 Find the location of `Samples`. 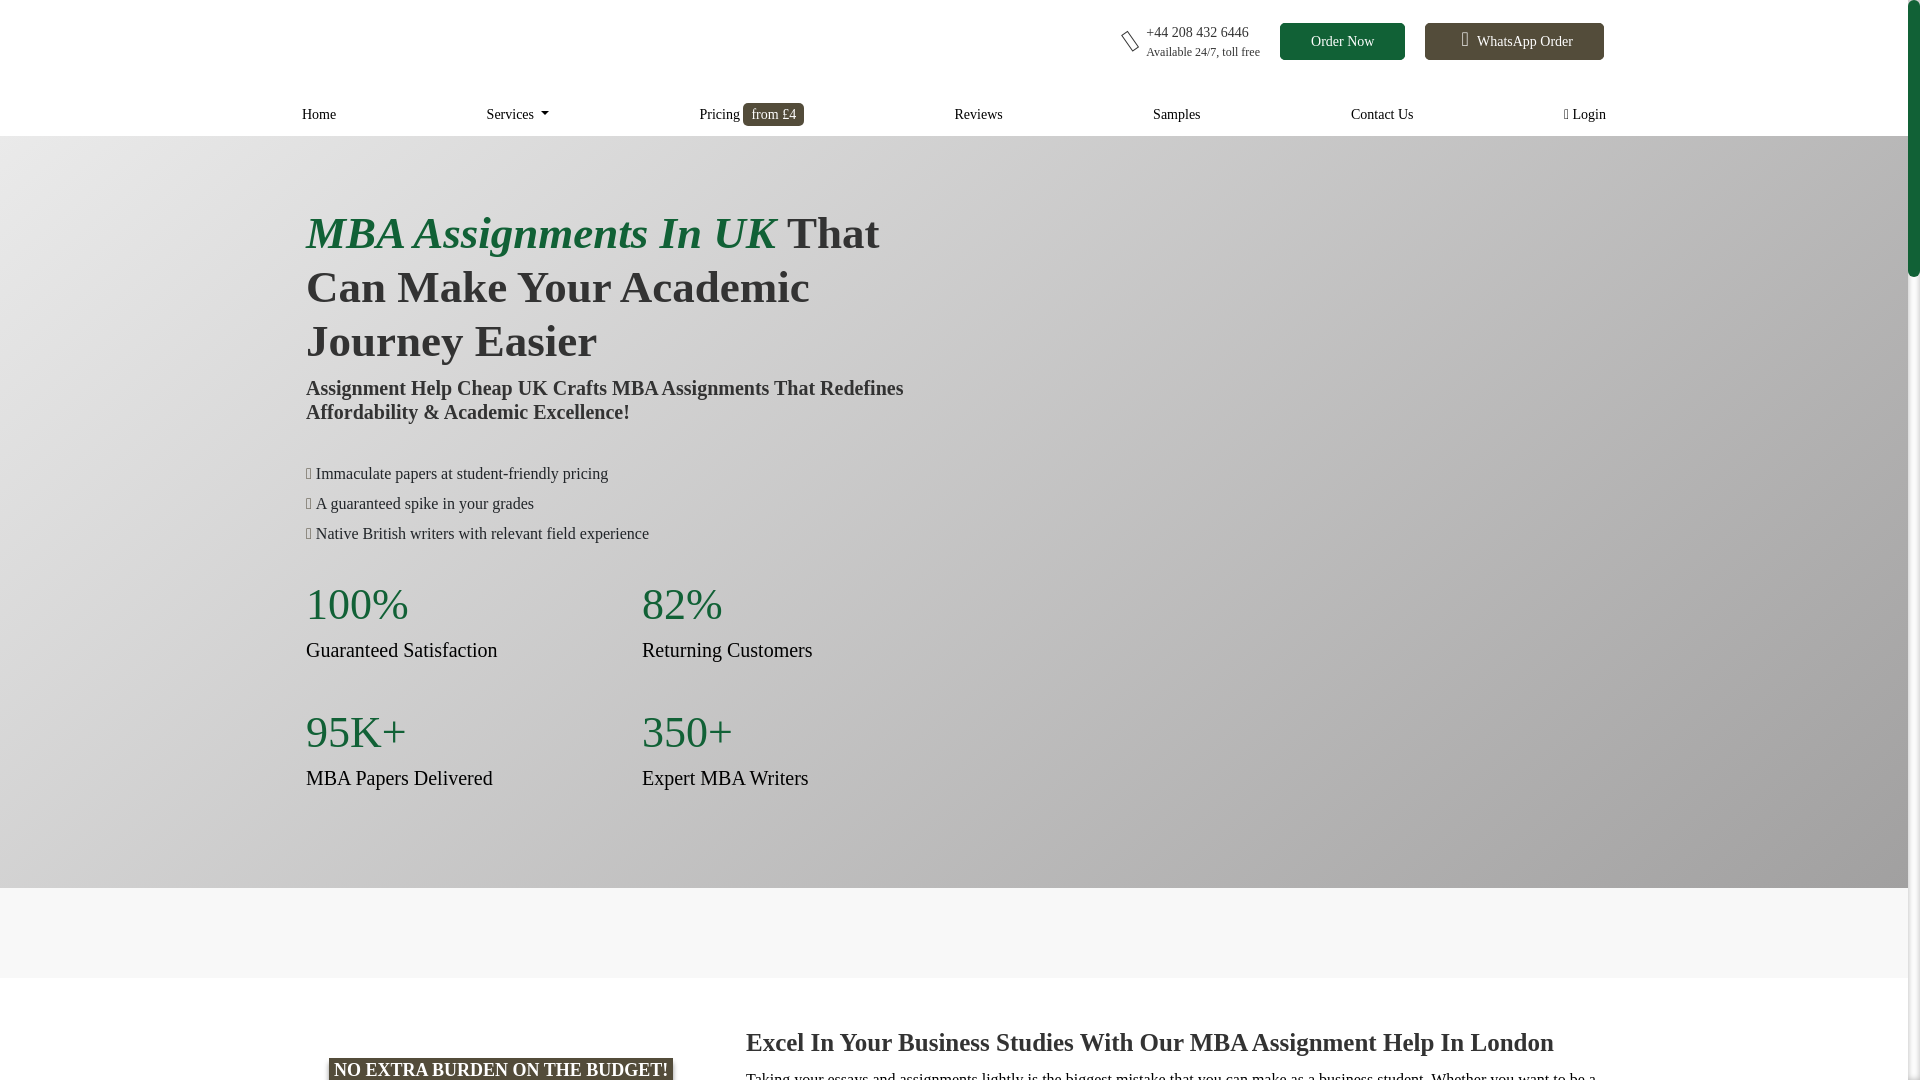

Samples is located at coordinates (1176, 116).